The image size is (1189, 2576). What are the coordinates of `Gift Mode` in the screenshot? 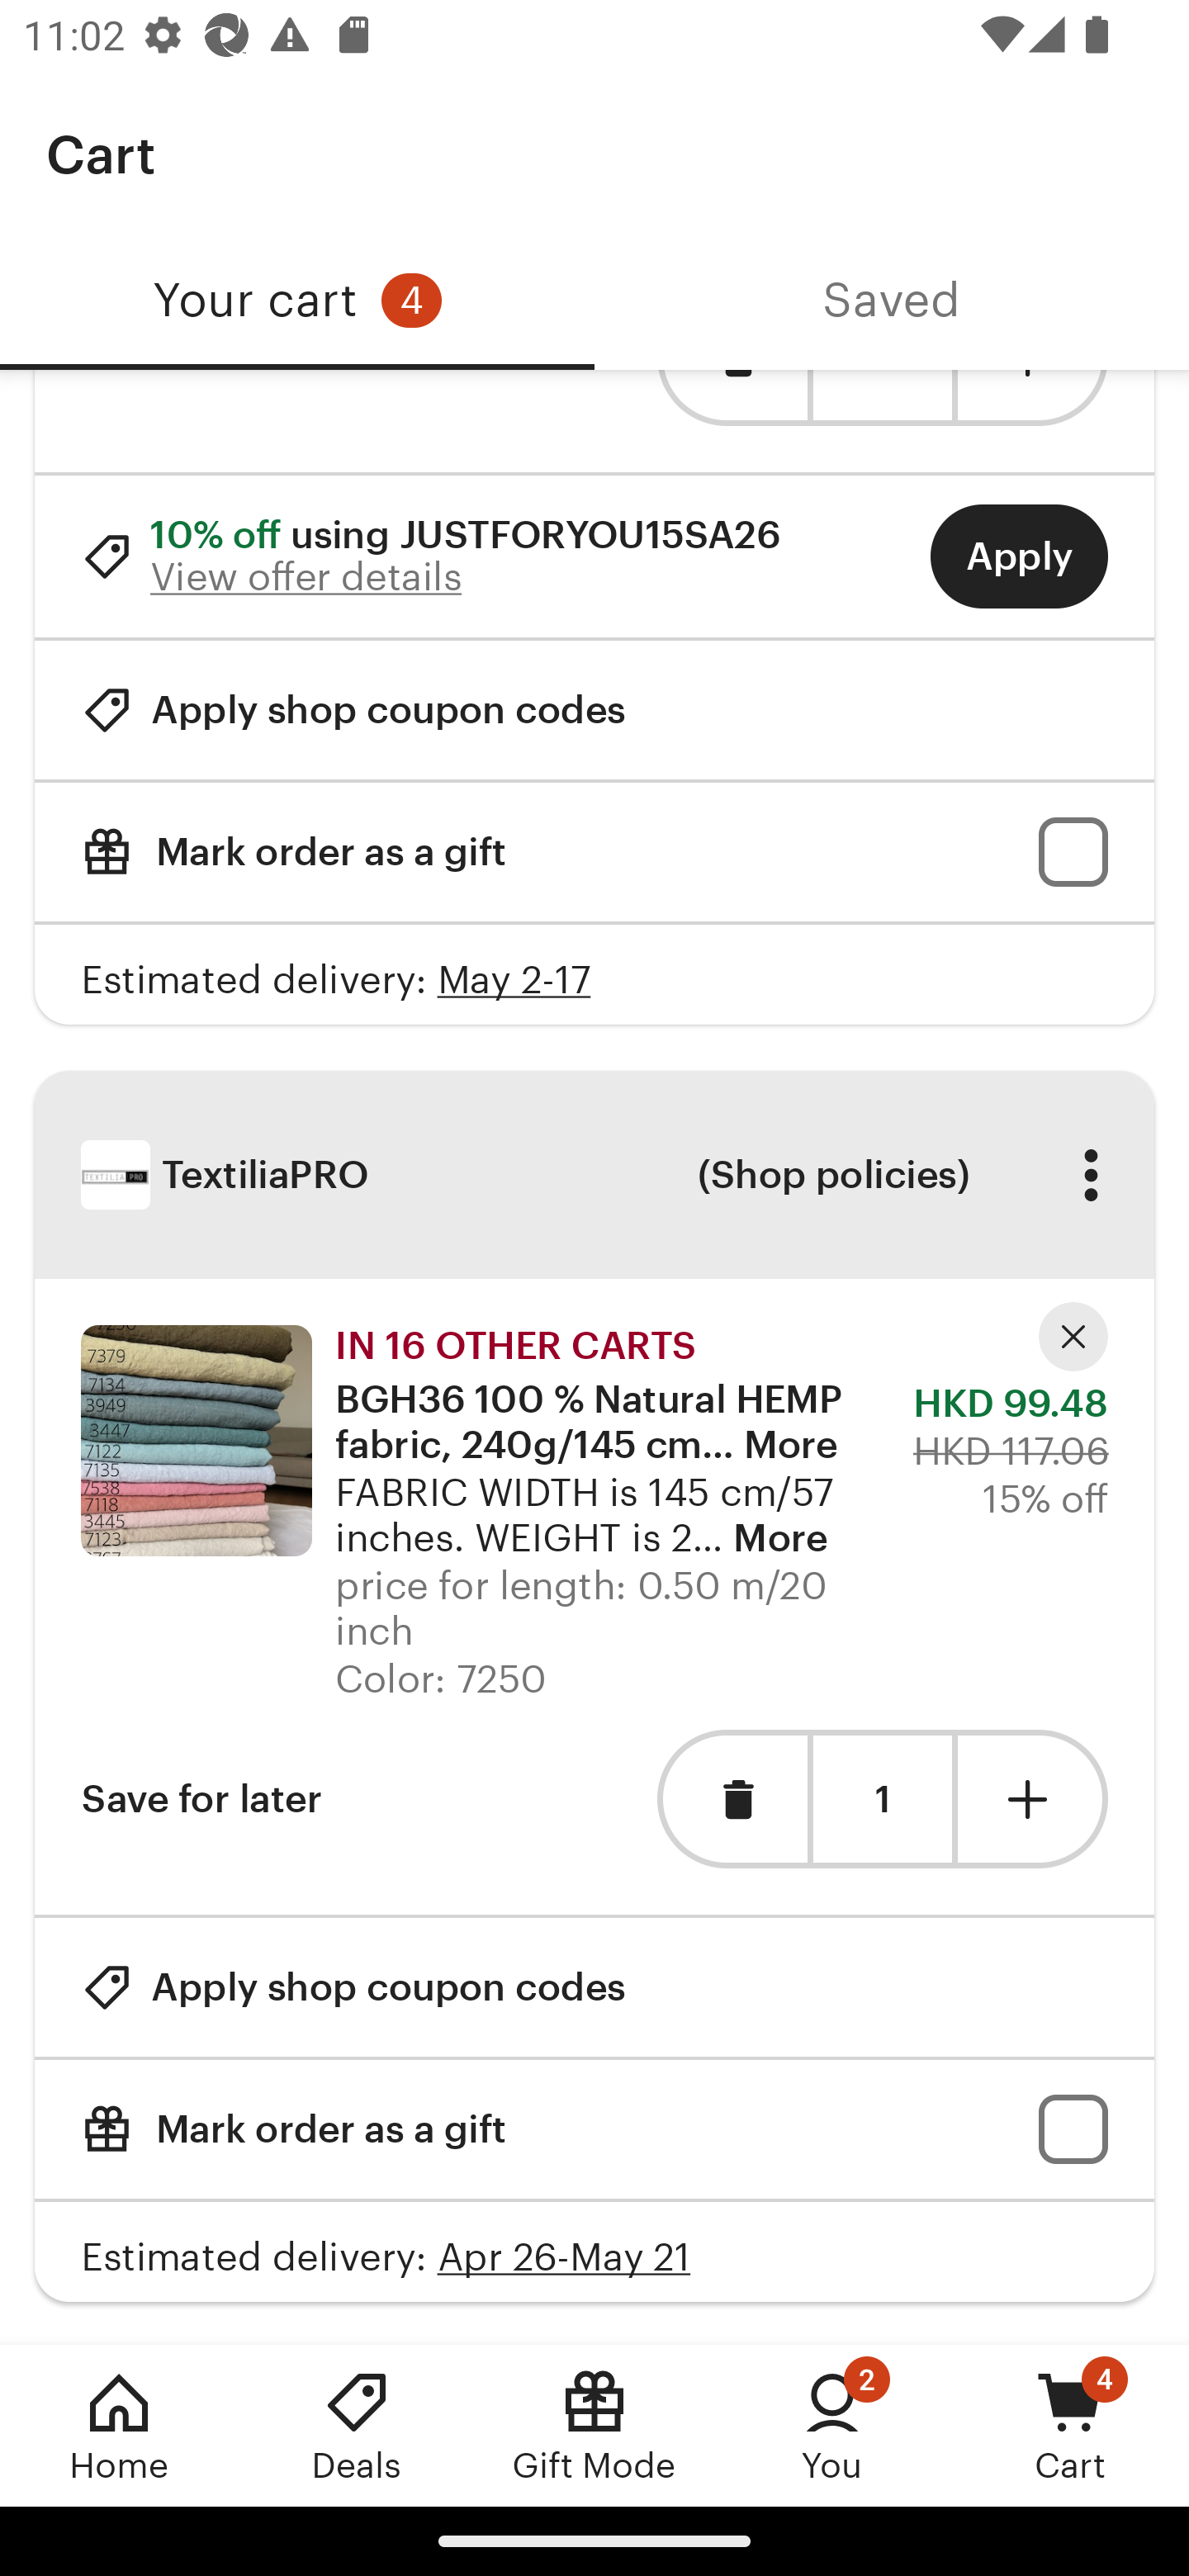 It's located at (594, 2425).